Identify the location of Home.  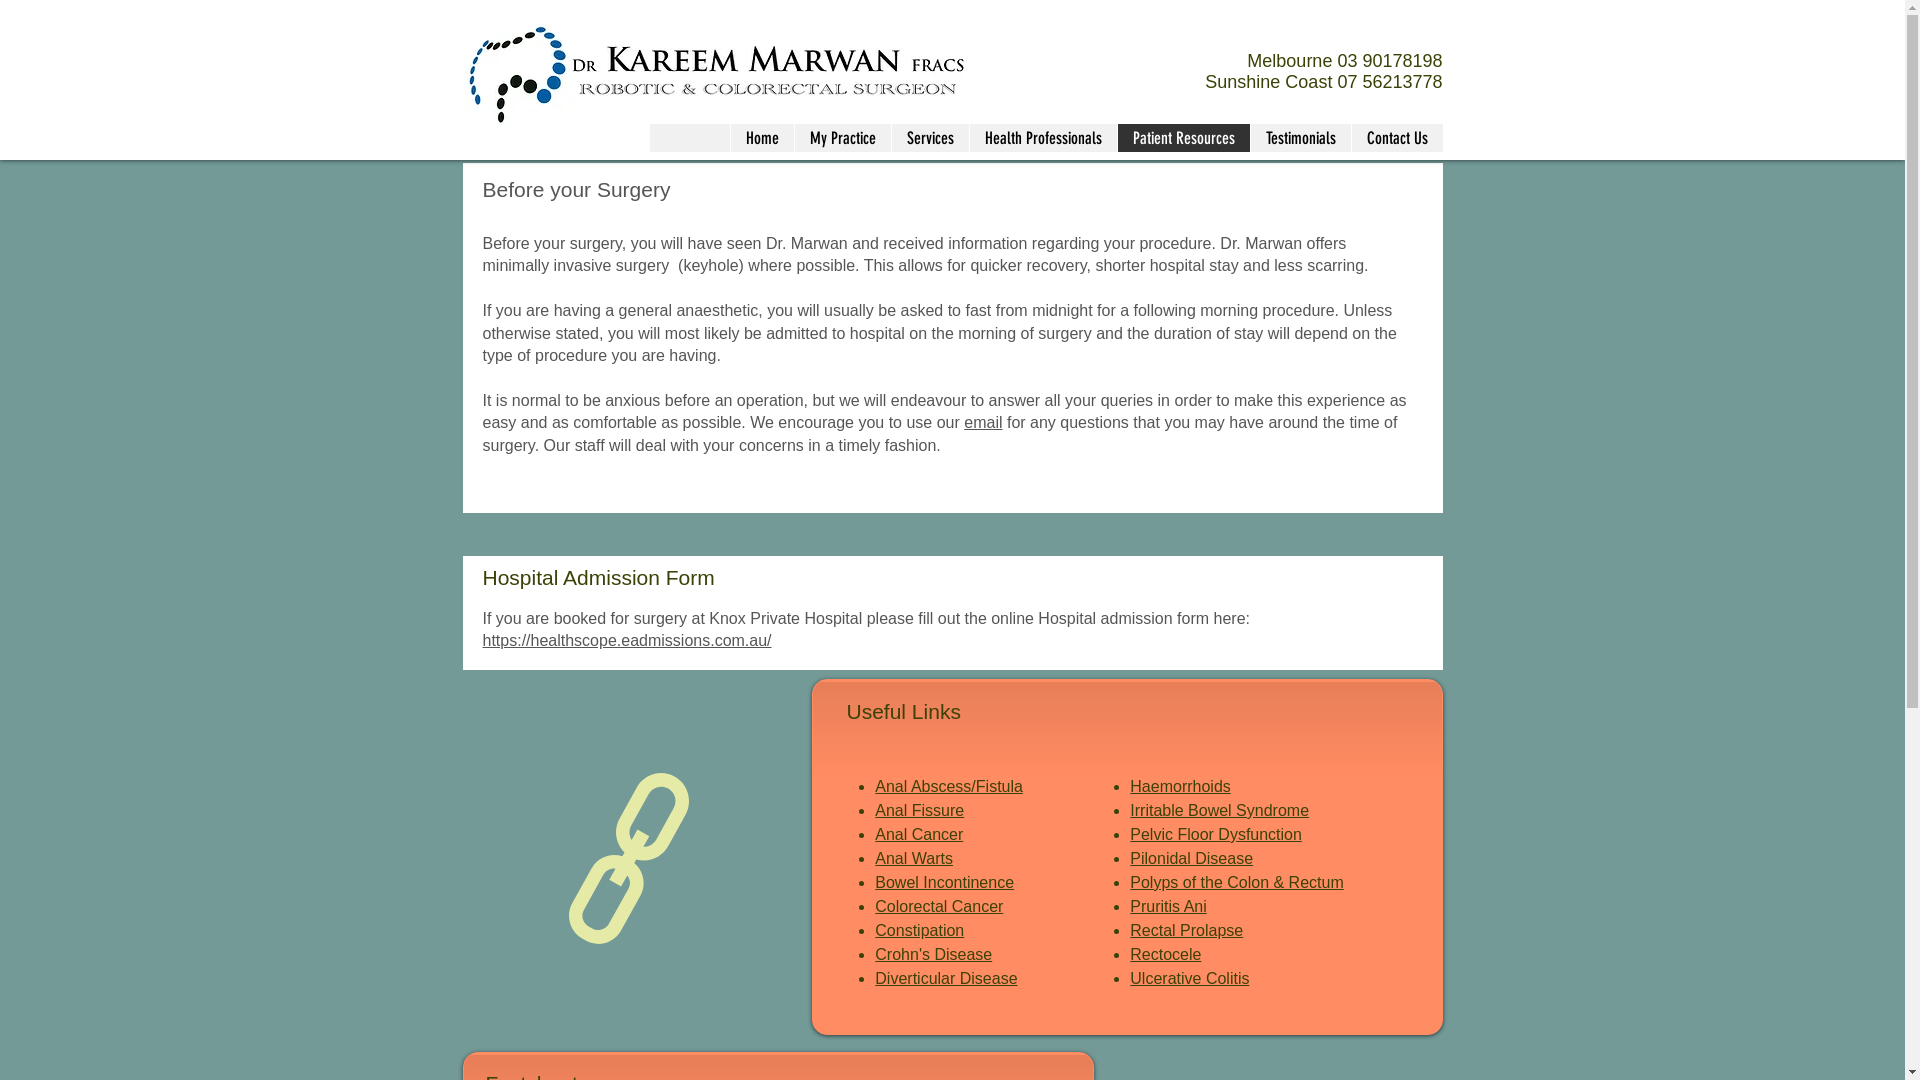
(762, 138).